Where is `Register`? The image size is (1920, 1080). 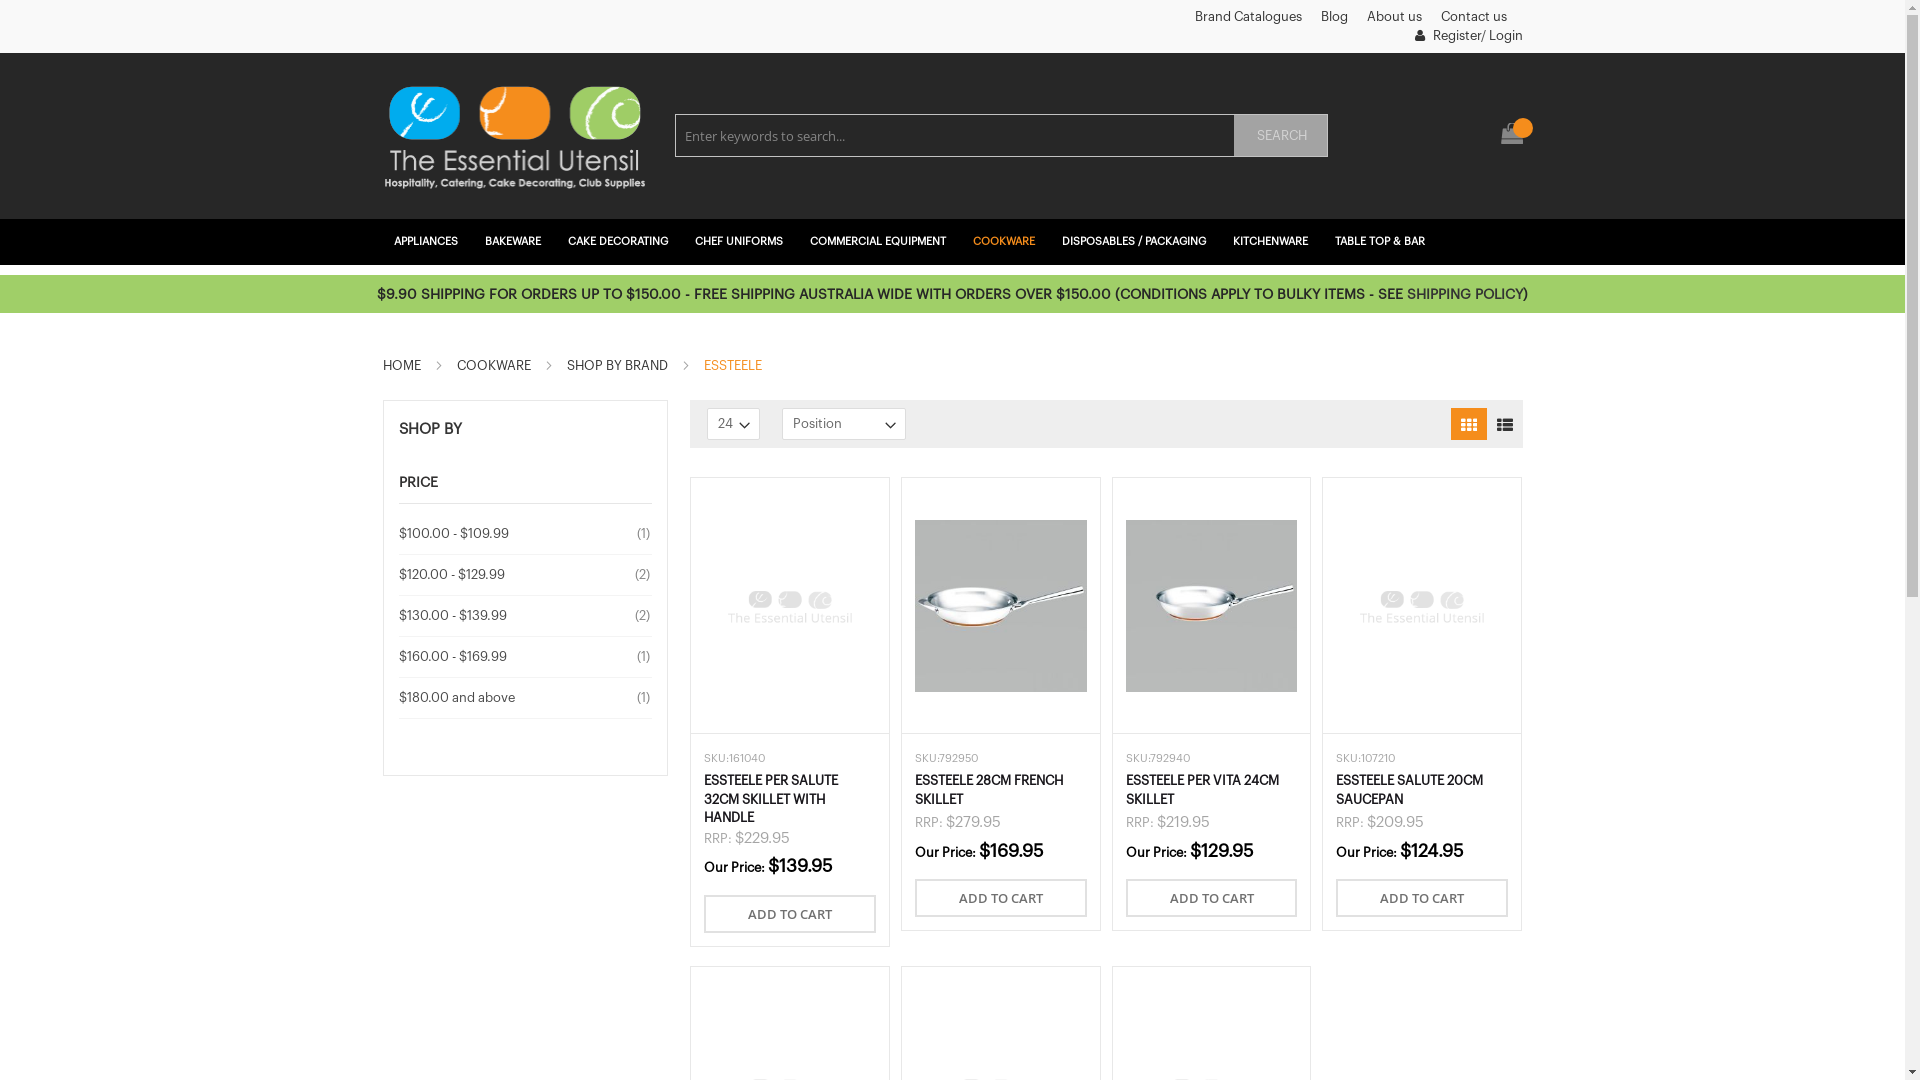 Register is located at coordinates (1447, 36).